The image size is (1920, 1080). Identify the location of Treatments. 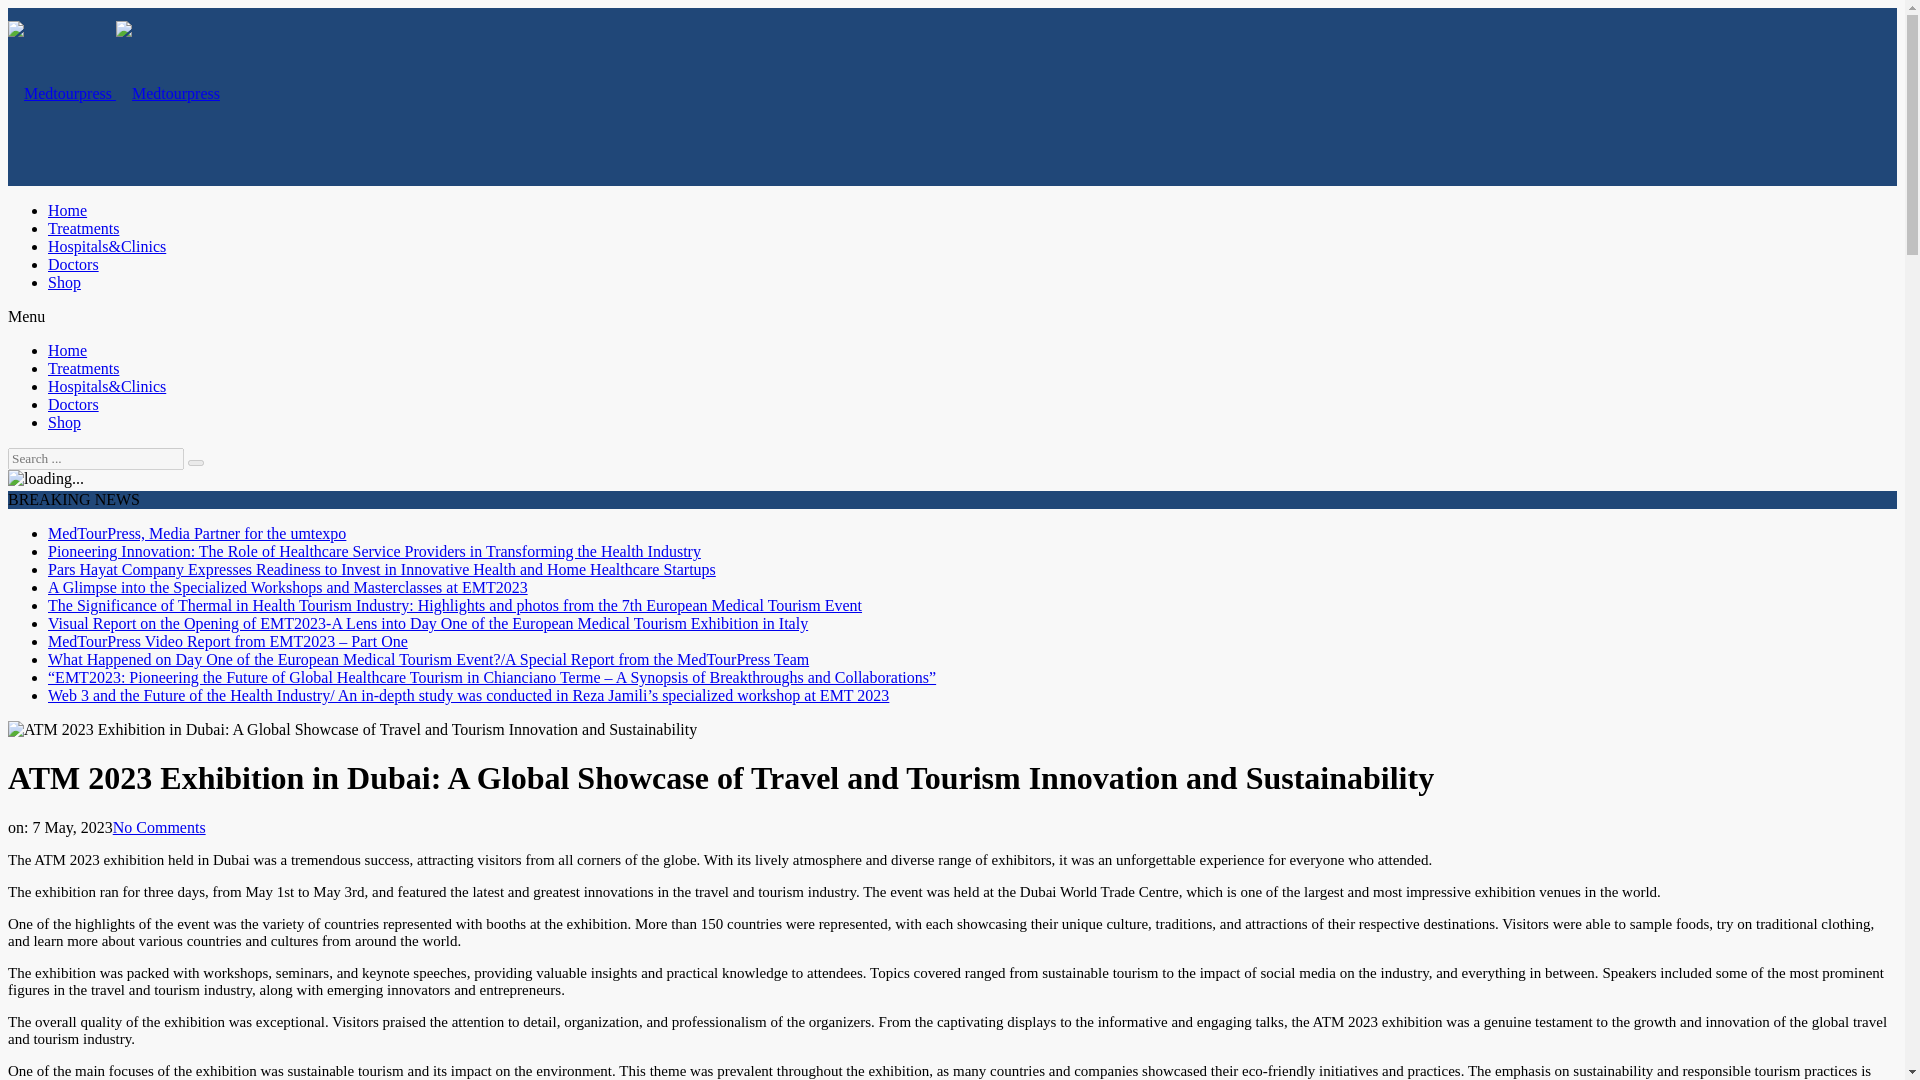
(84, 228).